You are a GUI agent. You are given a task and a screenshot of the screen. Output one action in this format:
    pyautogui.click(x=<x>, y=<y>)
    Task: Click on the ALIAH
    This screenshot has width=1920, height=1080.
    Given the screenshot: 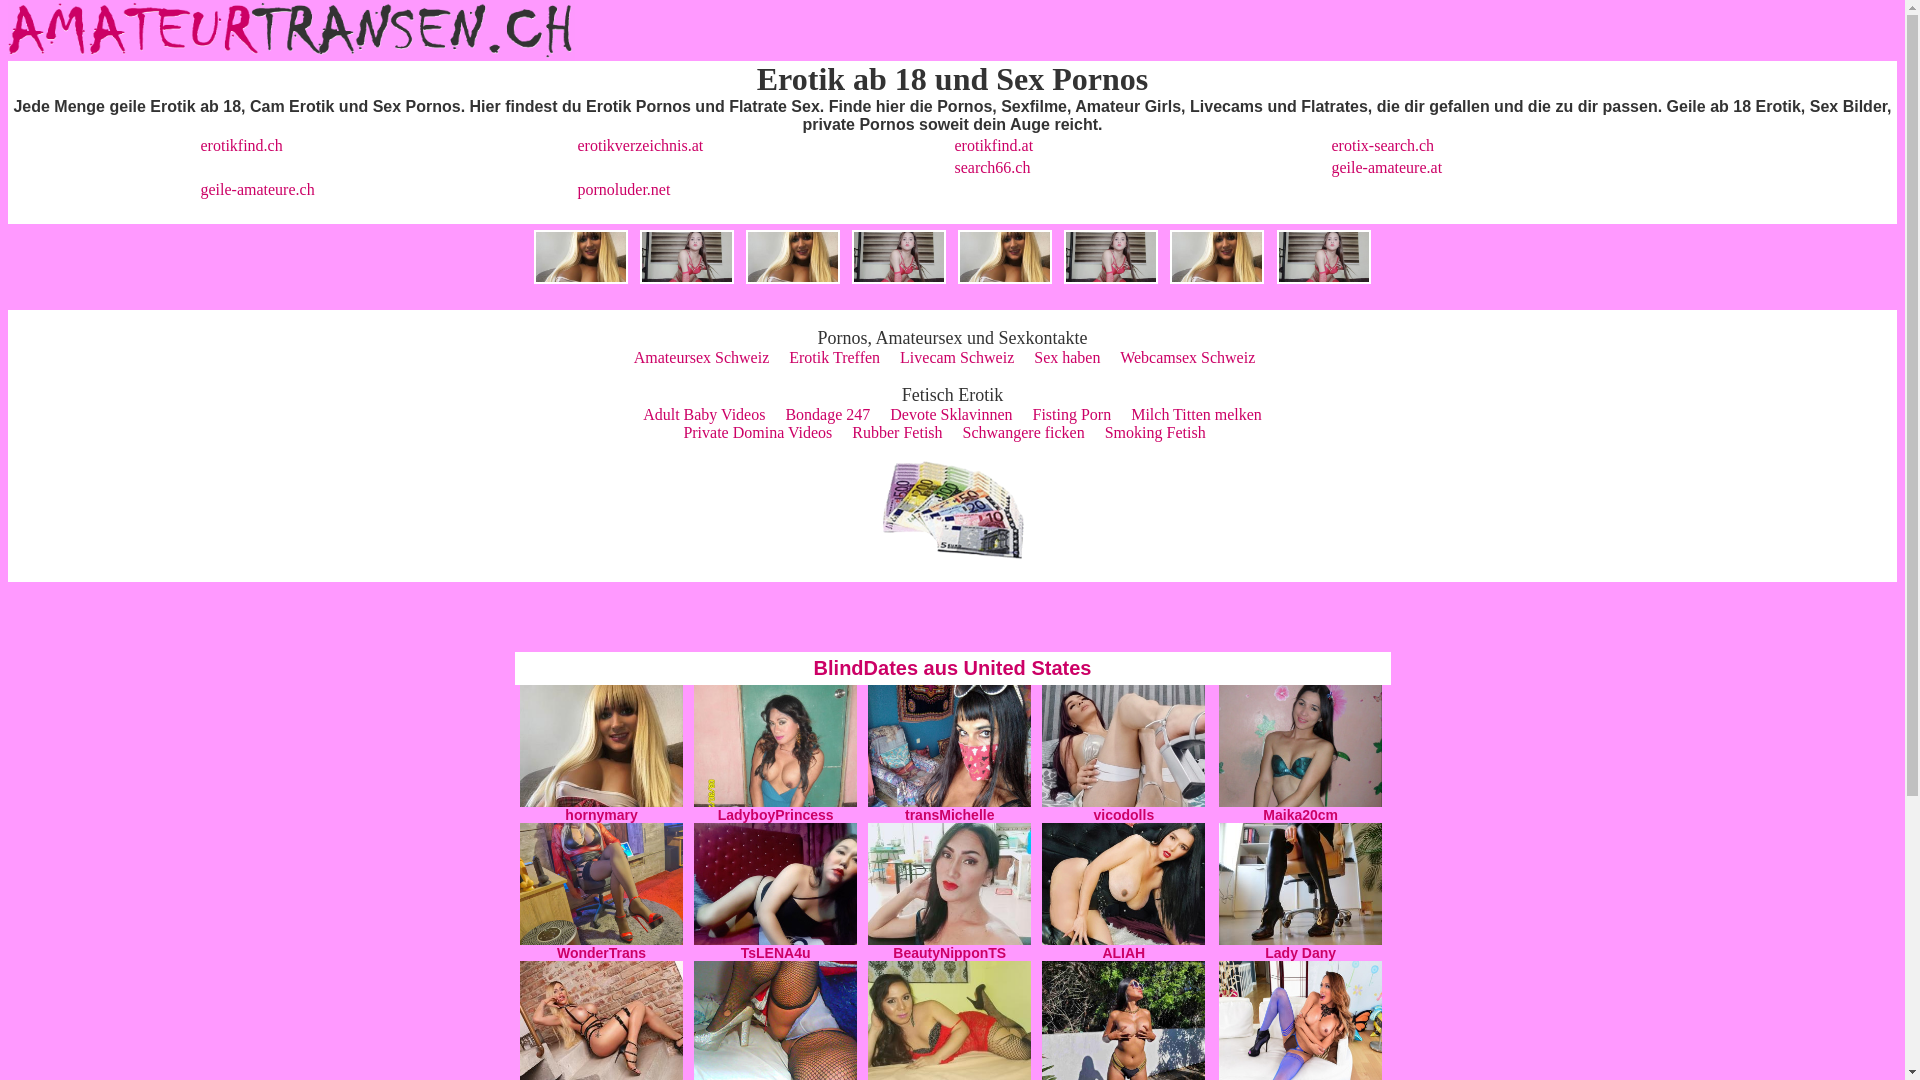 What is the action you would take?
    pyautogui.click(x=1124, y=953)
    